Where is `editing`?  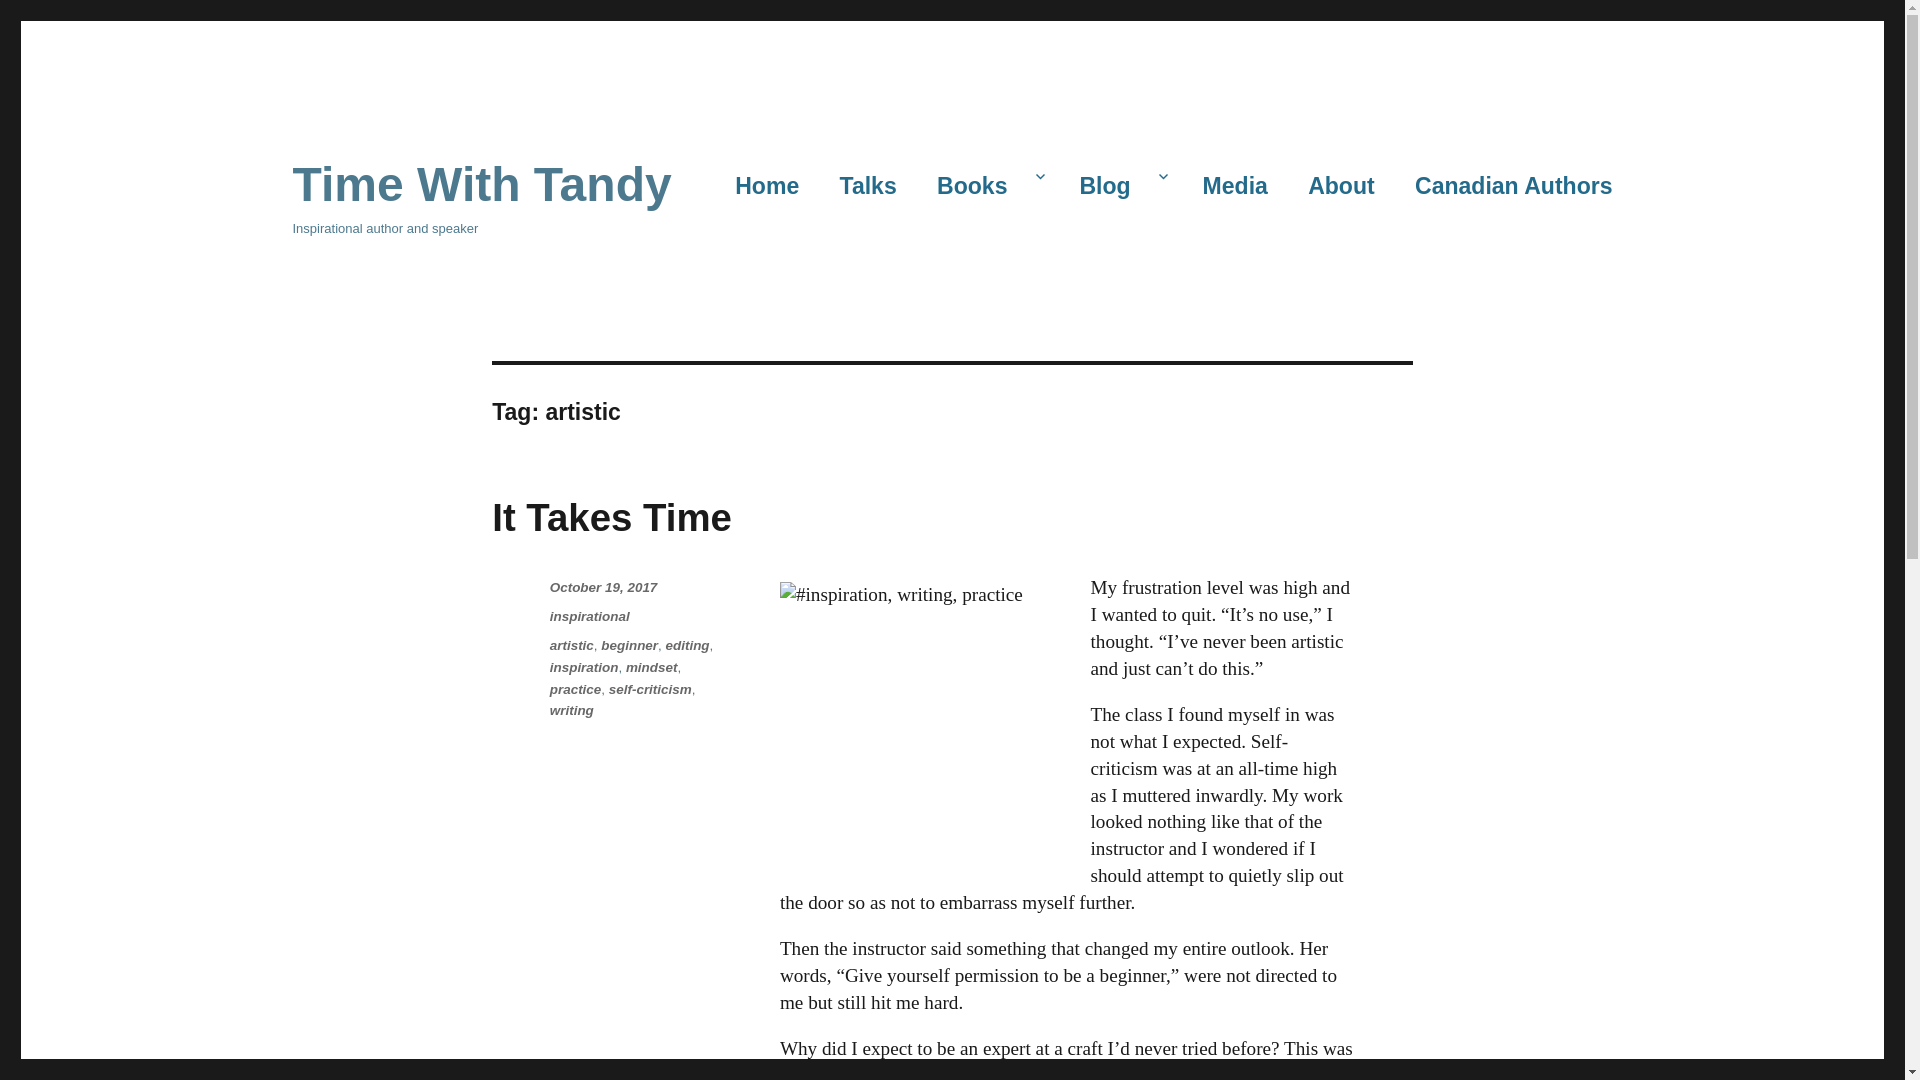 editing is located at coordinates (688, 646).